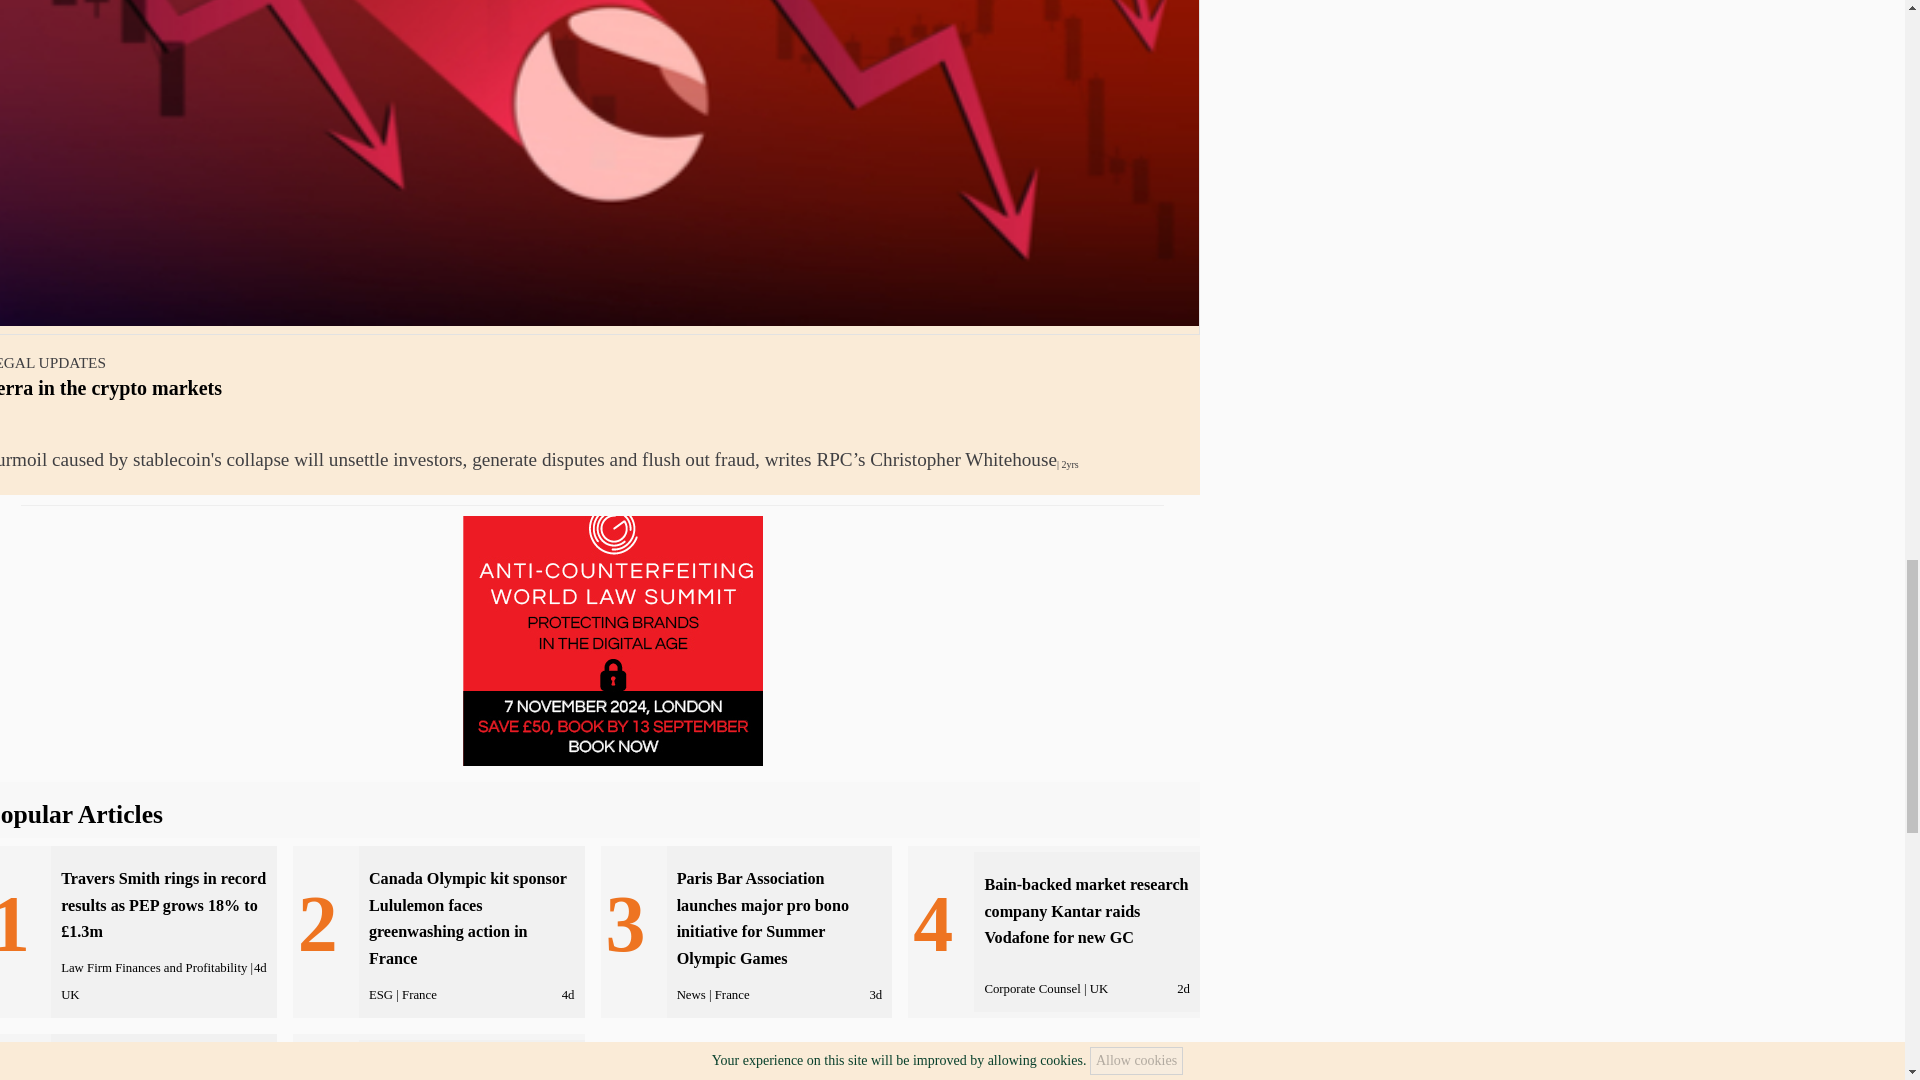  Describe the element at coordinates (154, 968) in the screenshot. I see `Law Firm Finances and Profitability` at that location.